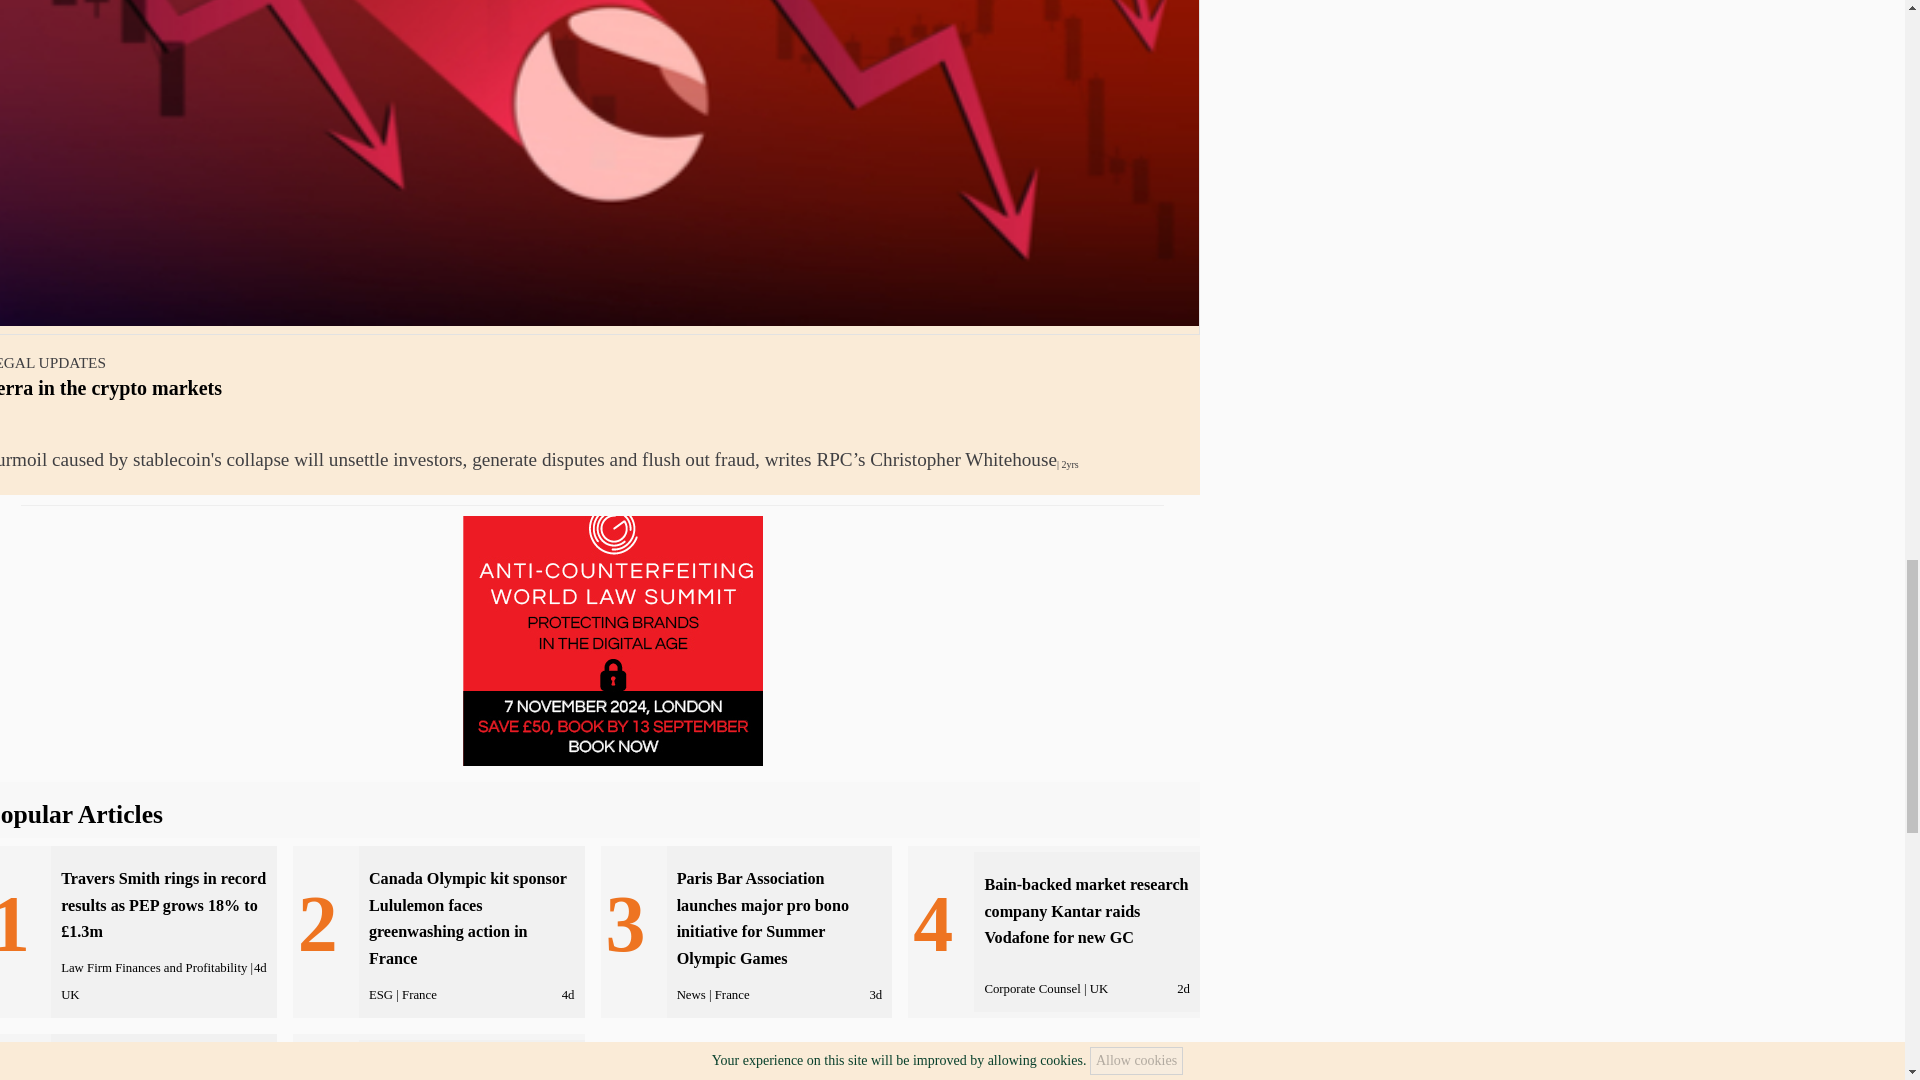  Describe the element at coordinates (154, 968) in the screenshot. I see `Law Firm Finances and Profitability` at that location.